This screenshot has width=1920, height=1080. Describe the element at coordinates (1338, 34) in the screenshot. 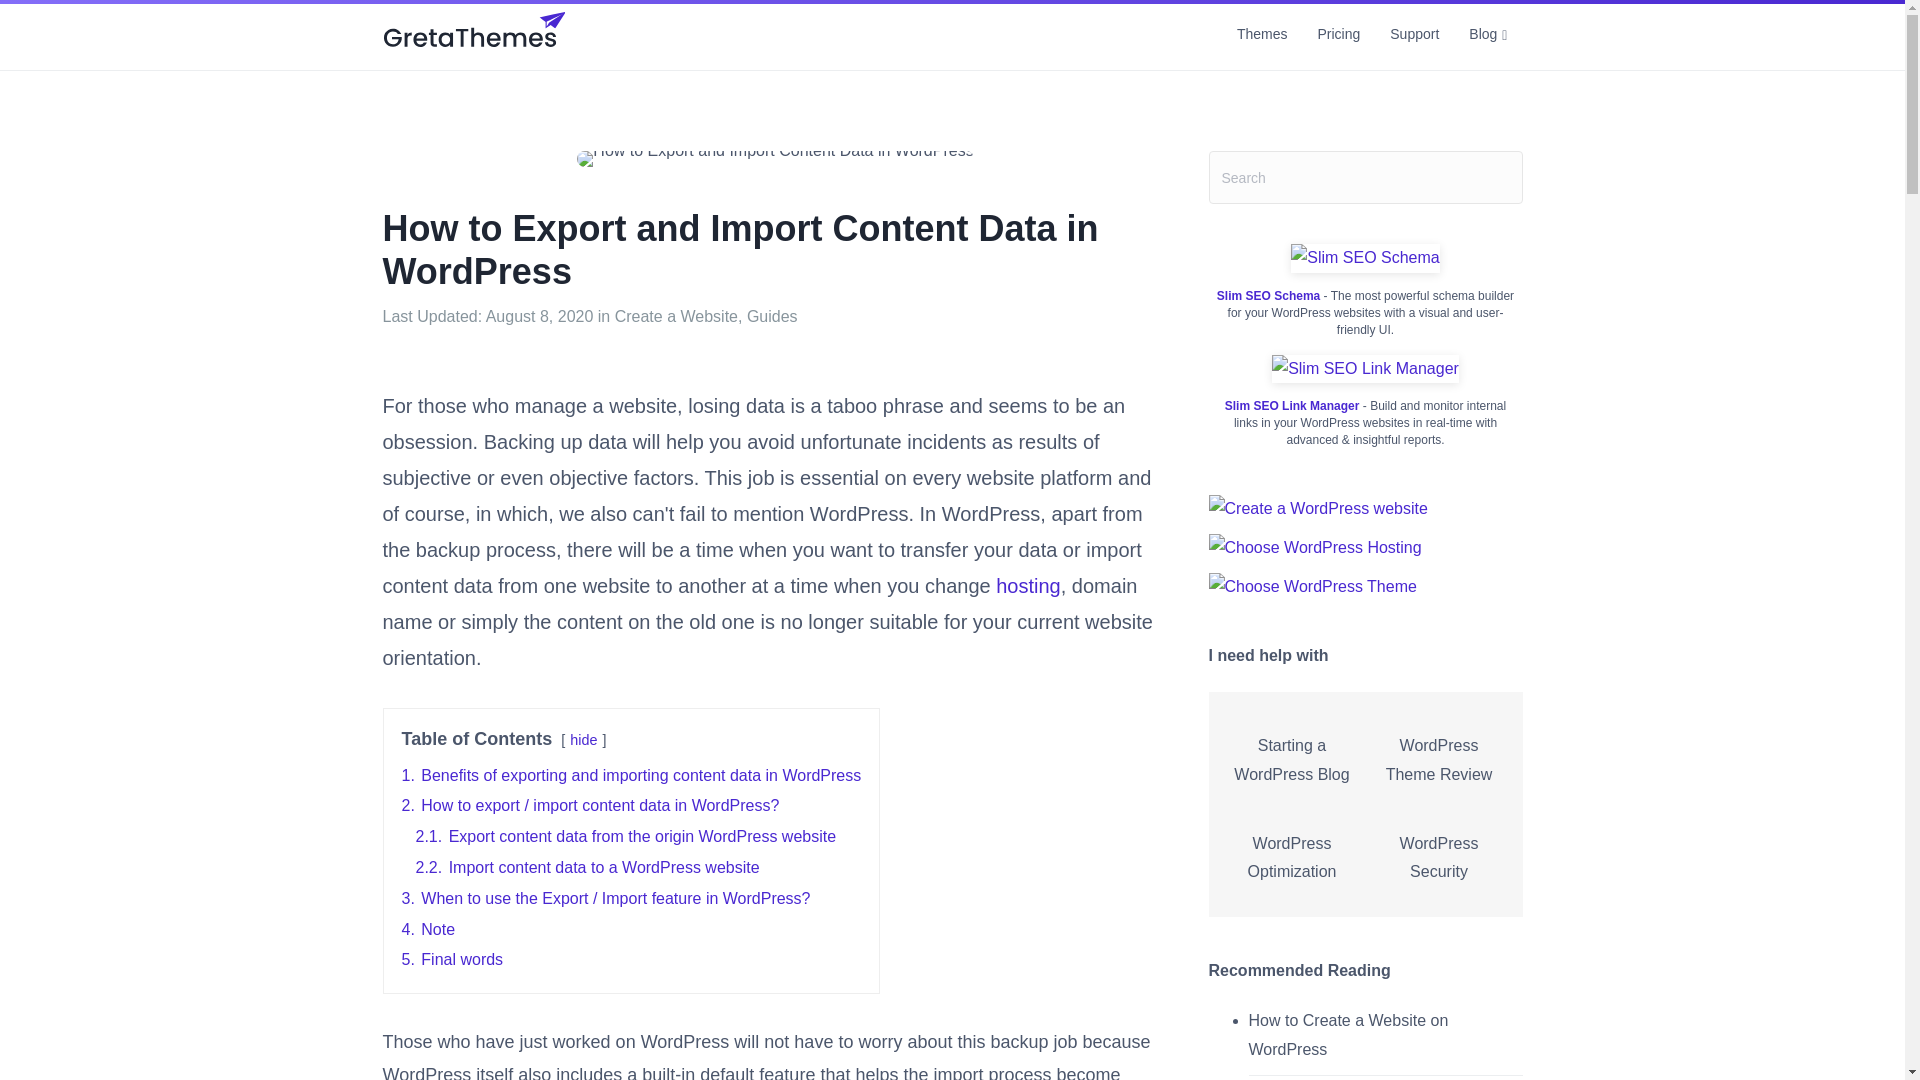

I see `Pricing` at that location.